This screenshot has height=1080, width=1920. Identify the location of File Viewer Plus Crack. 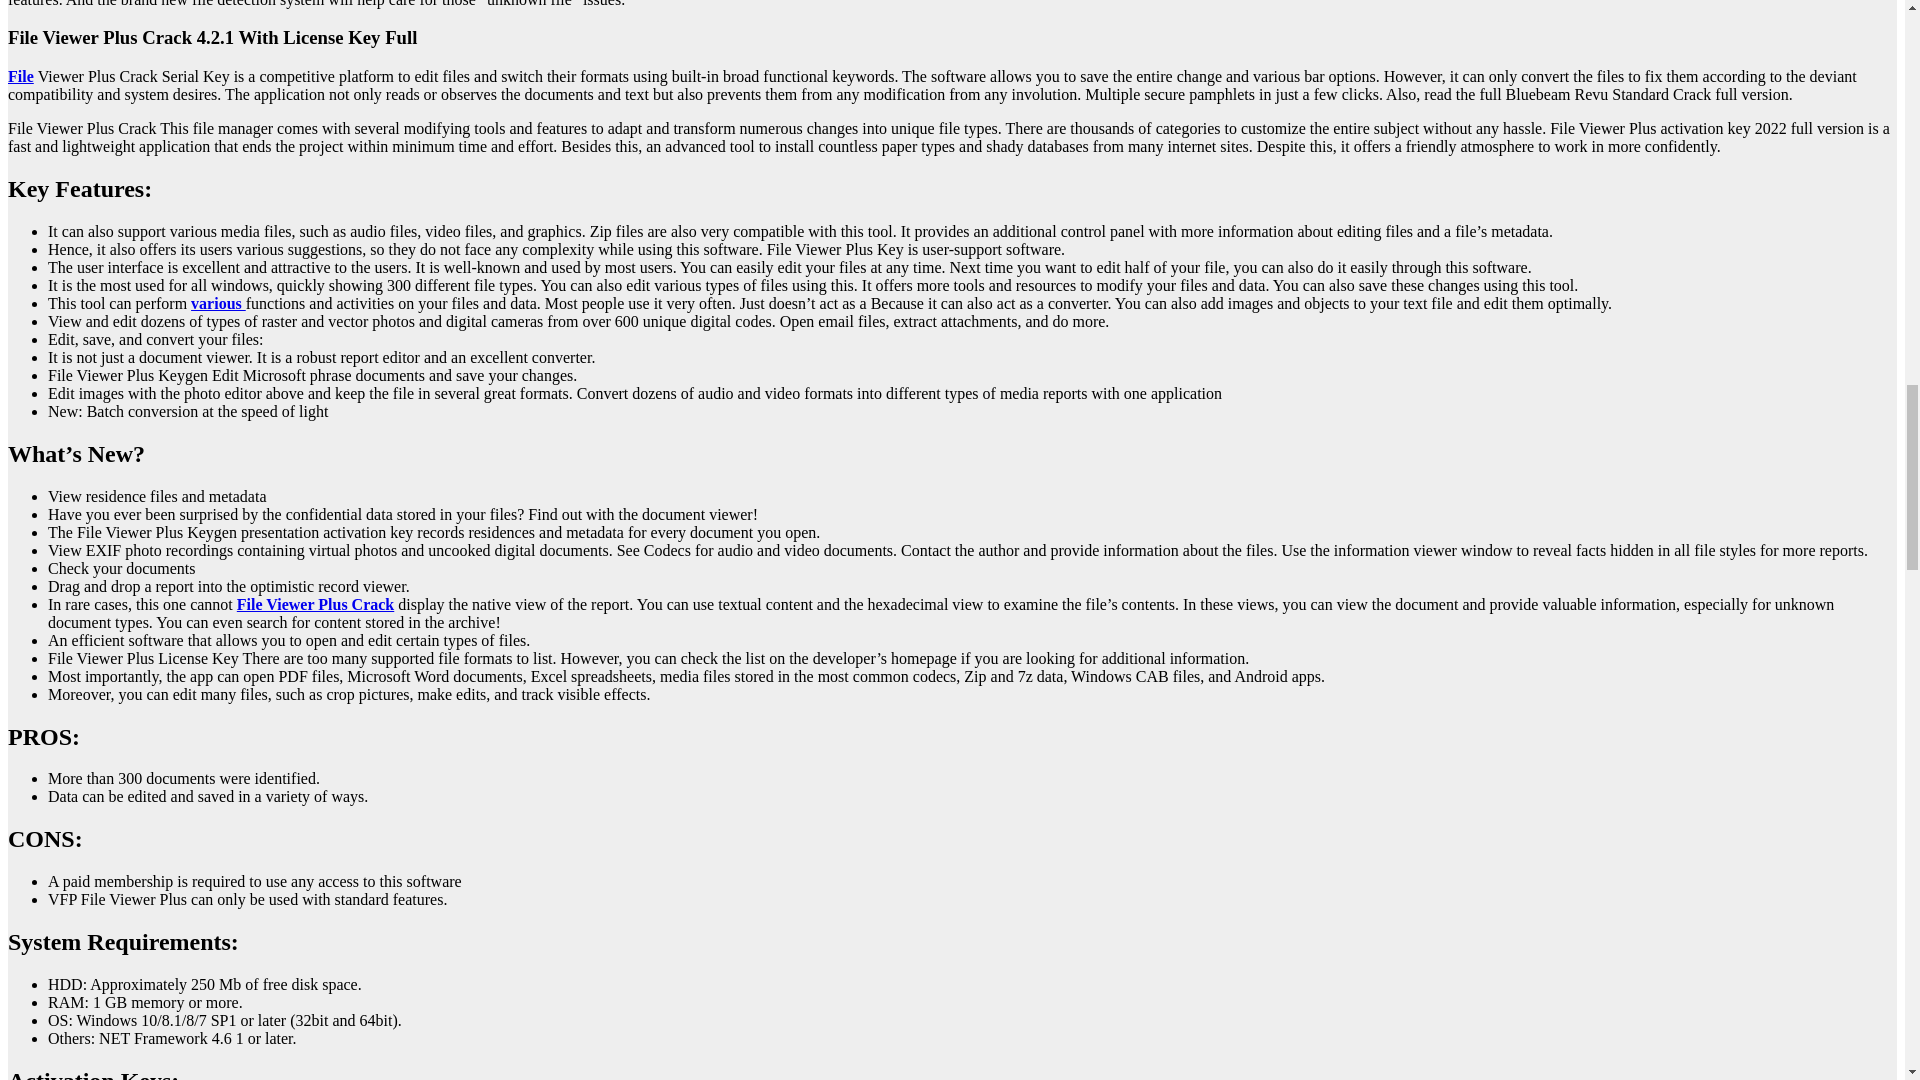
(314, 604).